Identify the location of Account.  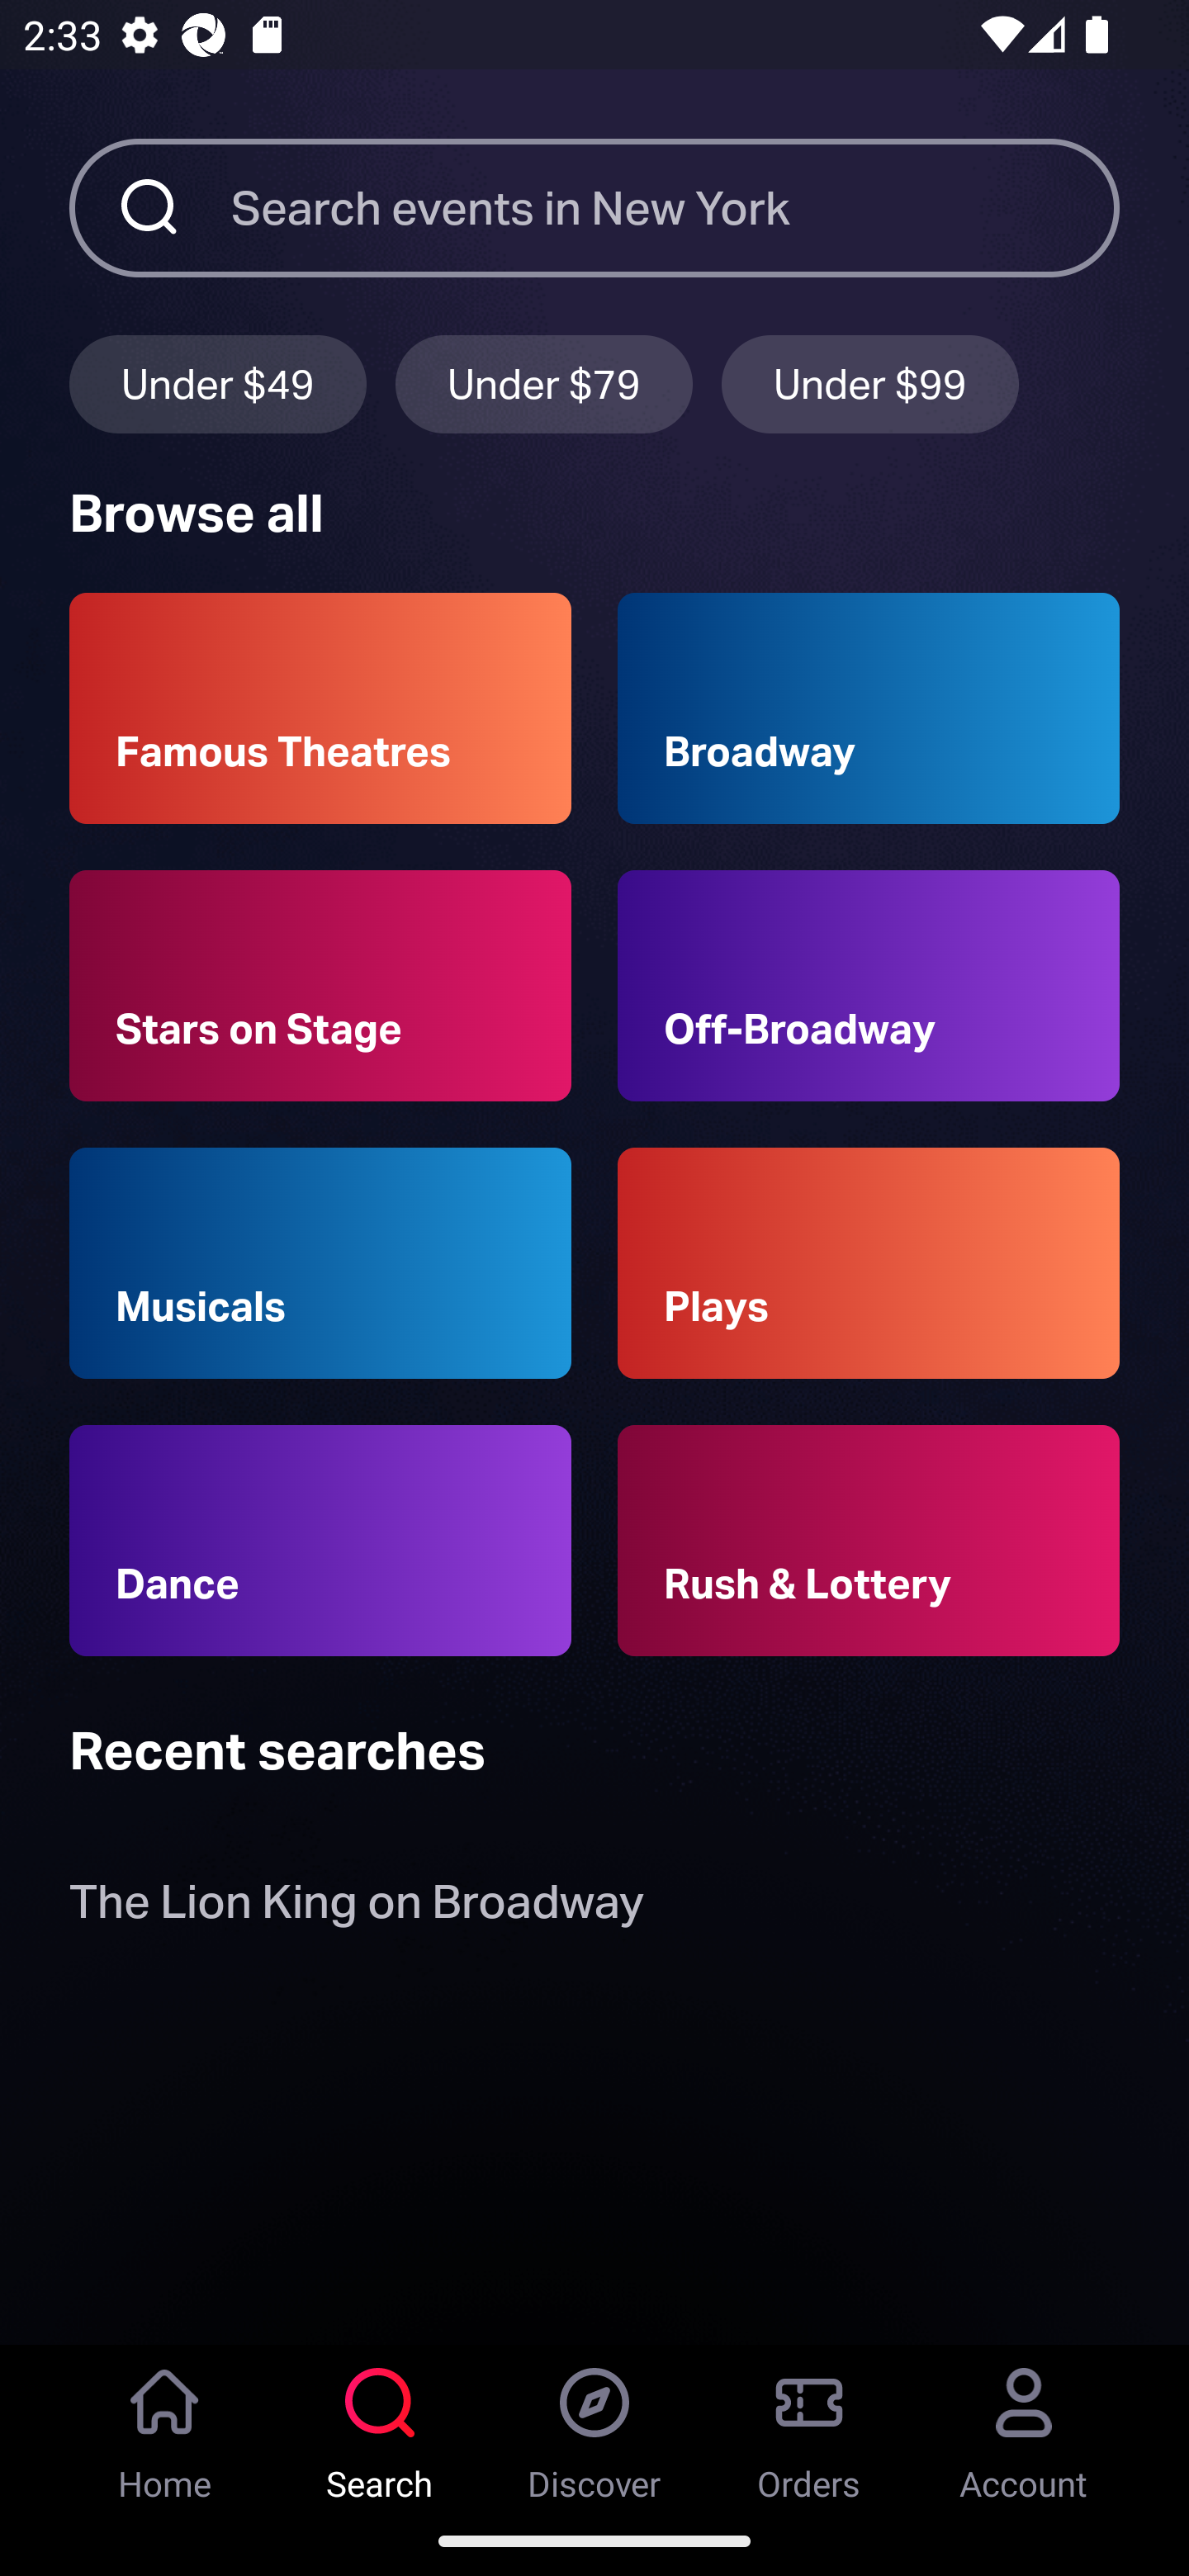
(1024, 2425).